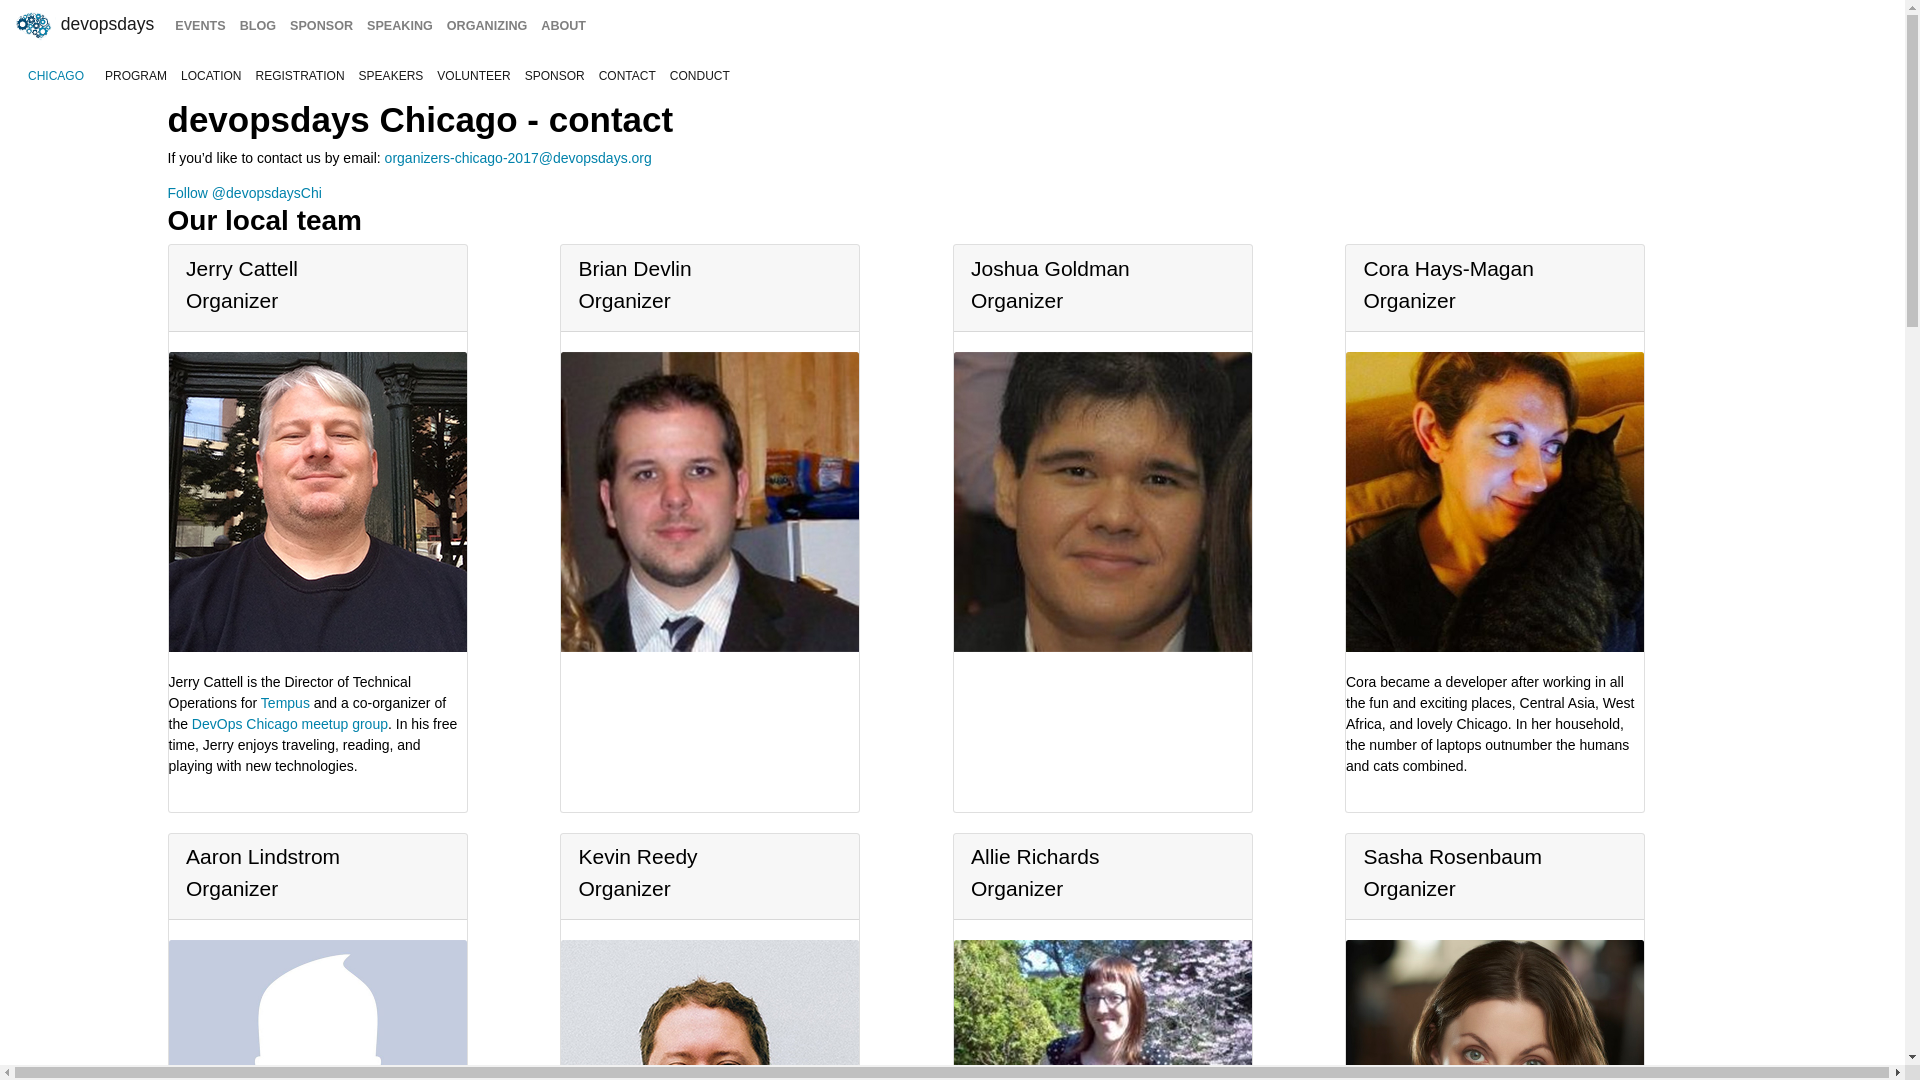 This screenshot has height=1080, width=1920. What do you see at coordinates (83, 26) in the screenshot?
I see `devopsdays` at bounding box center [83, 26].